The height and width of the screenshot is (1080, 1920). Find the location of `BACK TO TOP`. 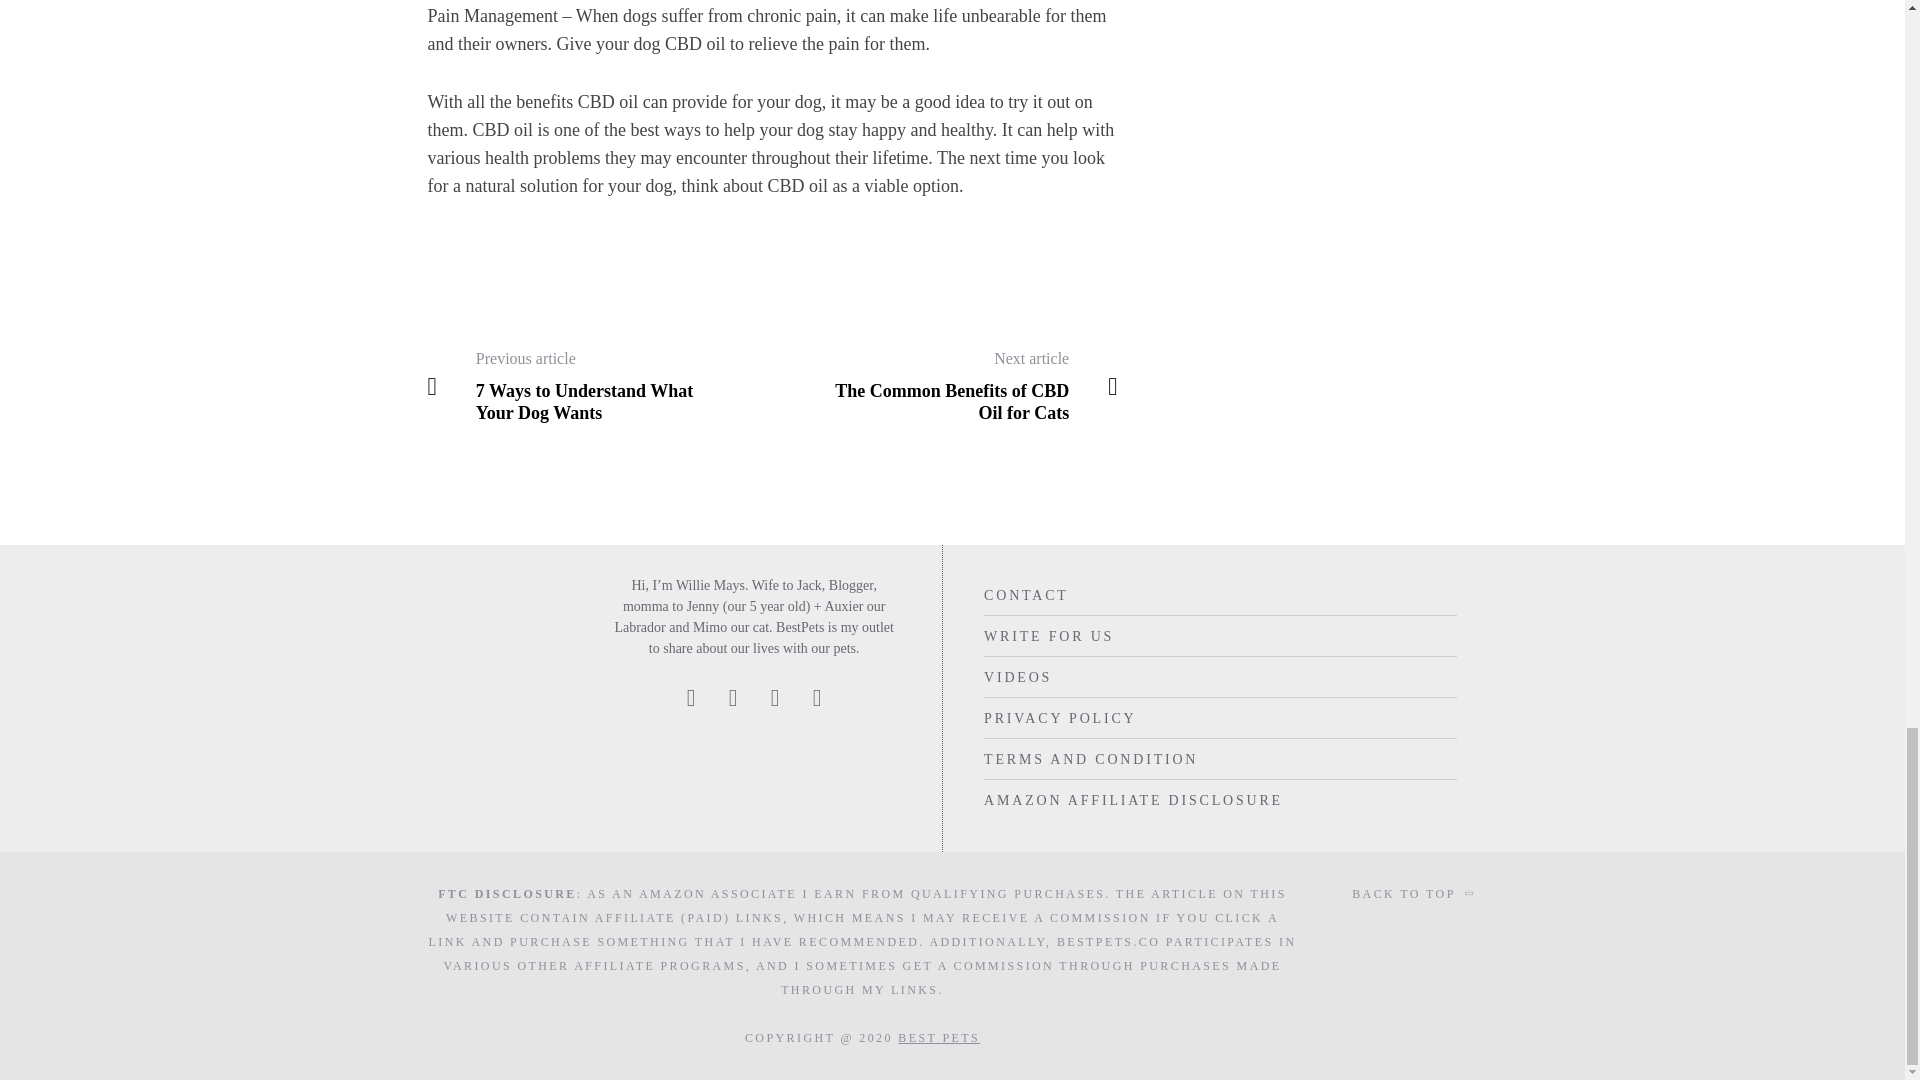

BACK TO TOP is located at coordinates (1414, 894).